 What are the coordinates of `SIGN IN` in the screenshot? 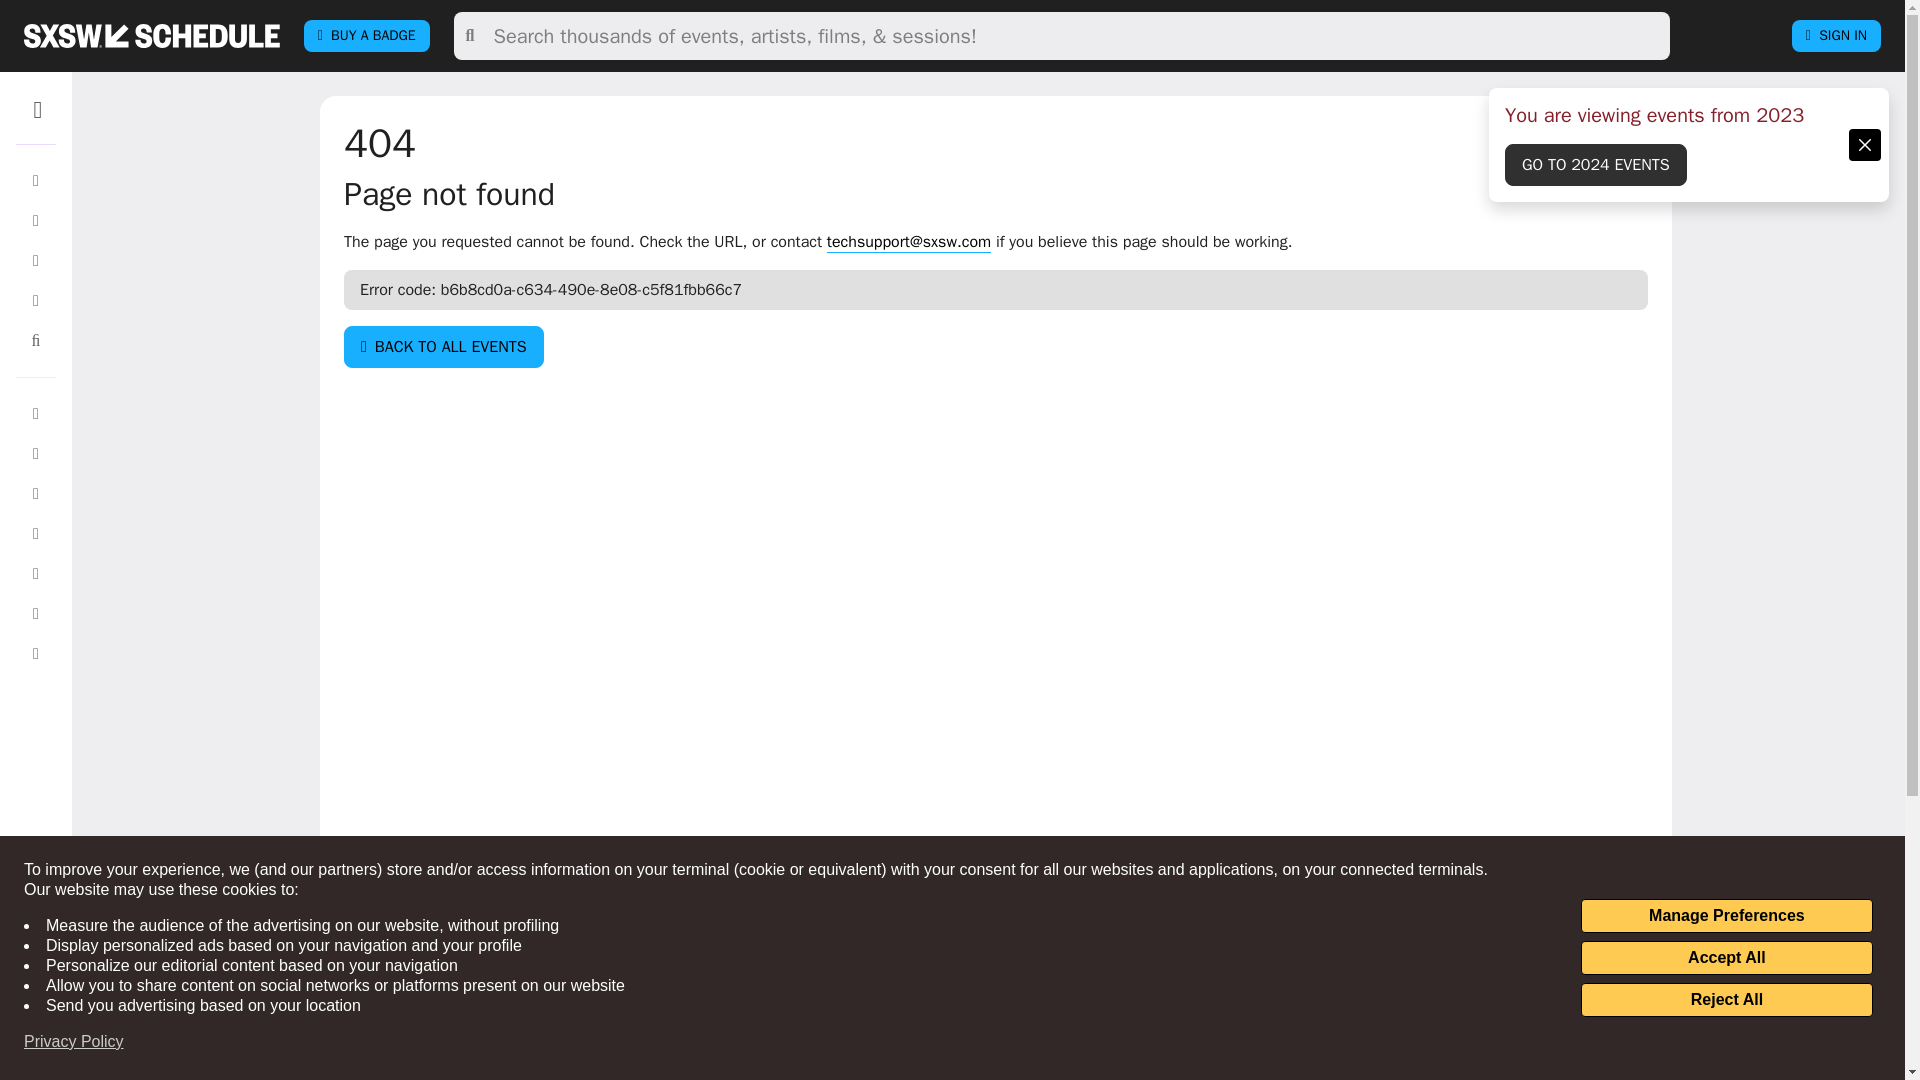 It's located at (1836, 36).